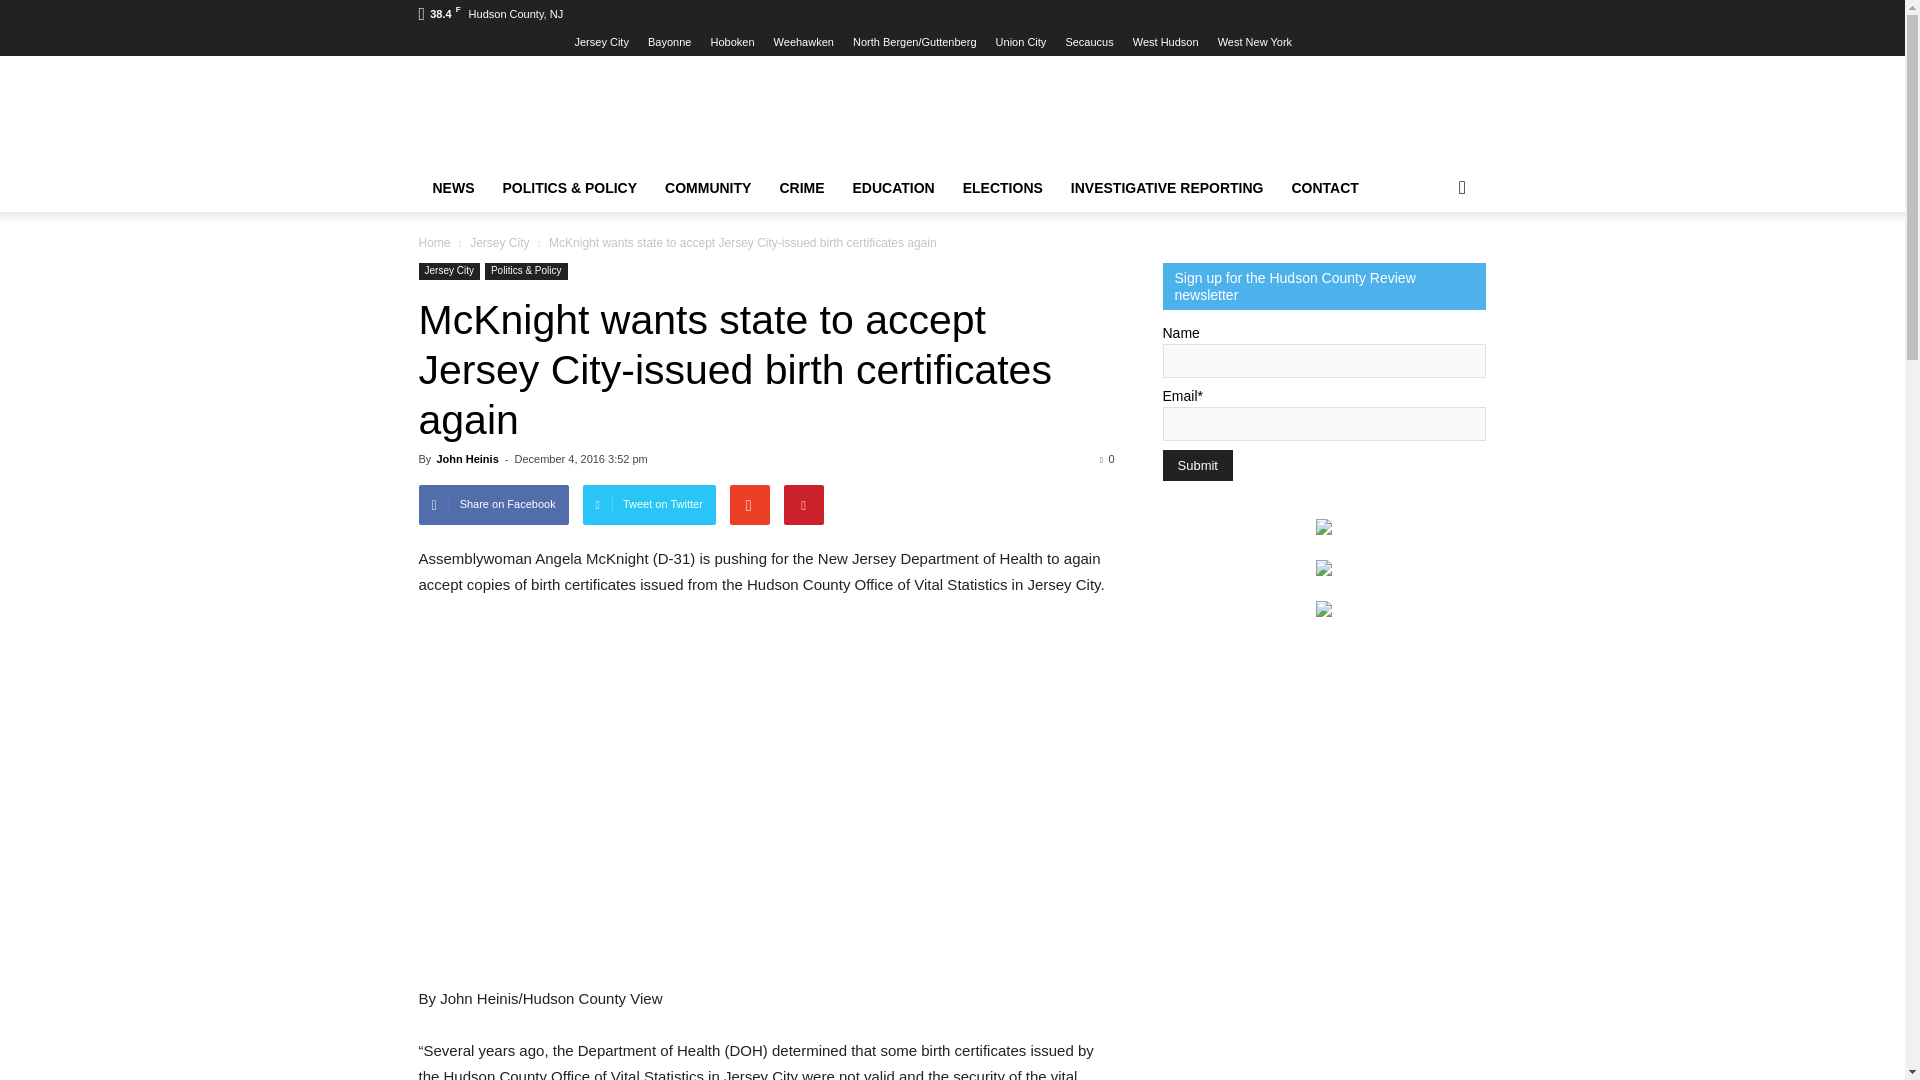  Describe the element at coordinates (894, 188) in the screenshot. I see `EDUCATION` at that location.